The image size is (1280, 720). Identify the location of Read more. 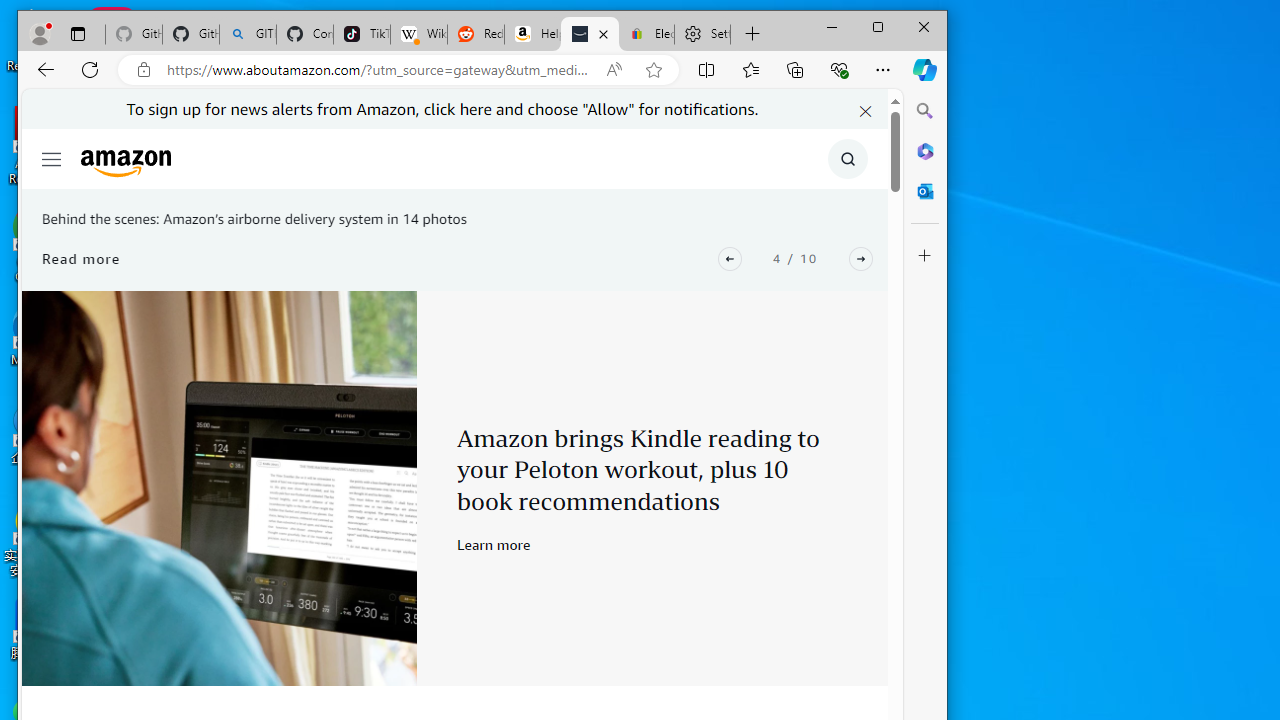
(82, 258).